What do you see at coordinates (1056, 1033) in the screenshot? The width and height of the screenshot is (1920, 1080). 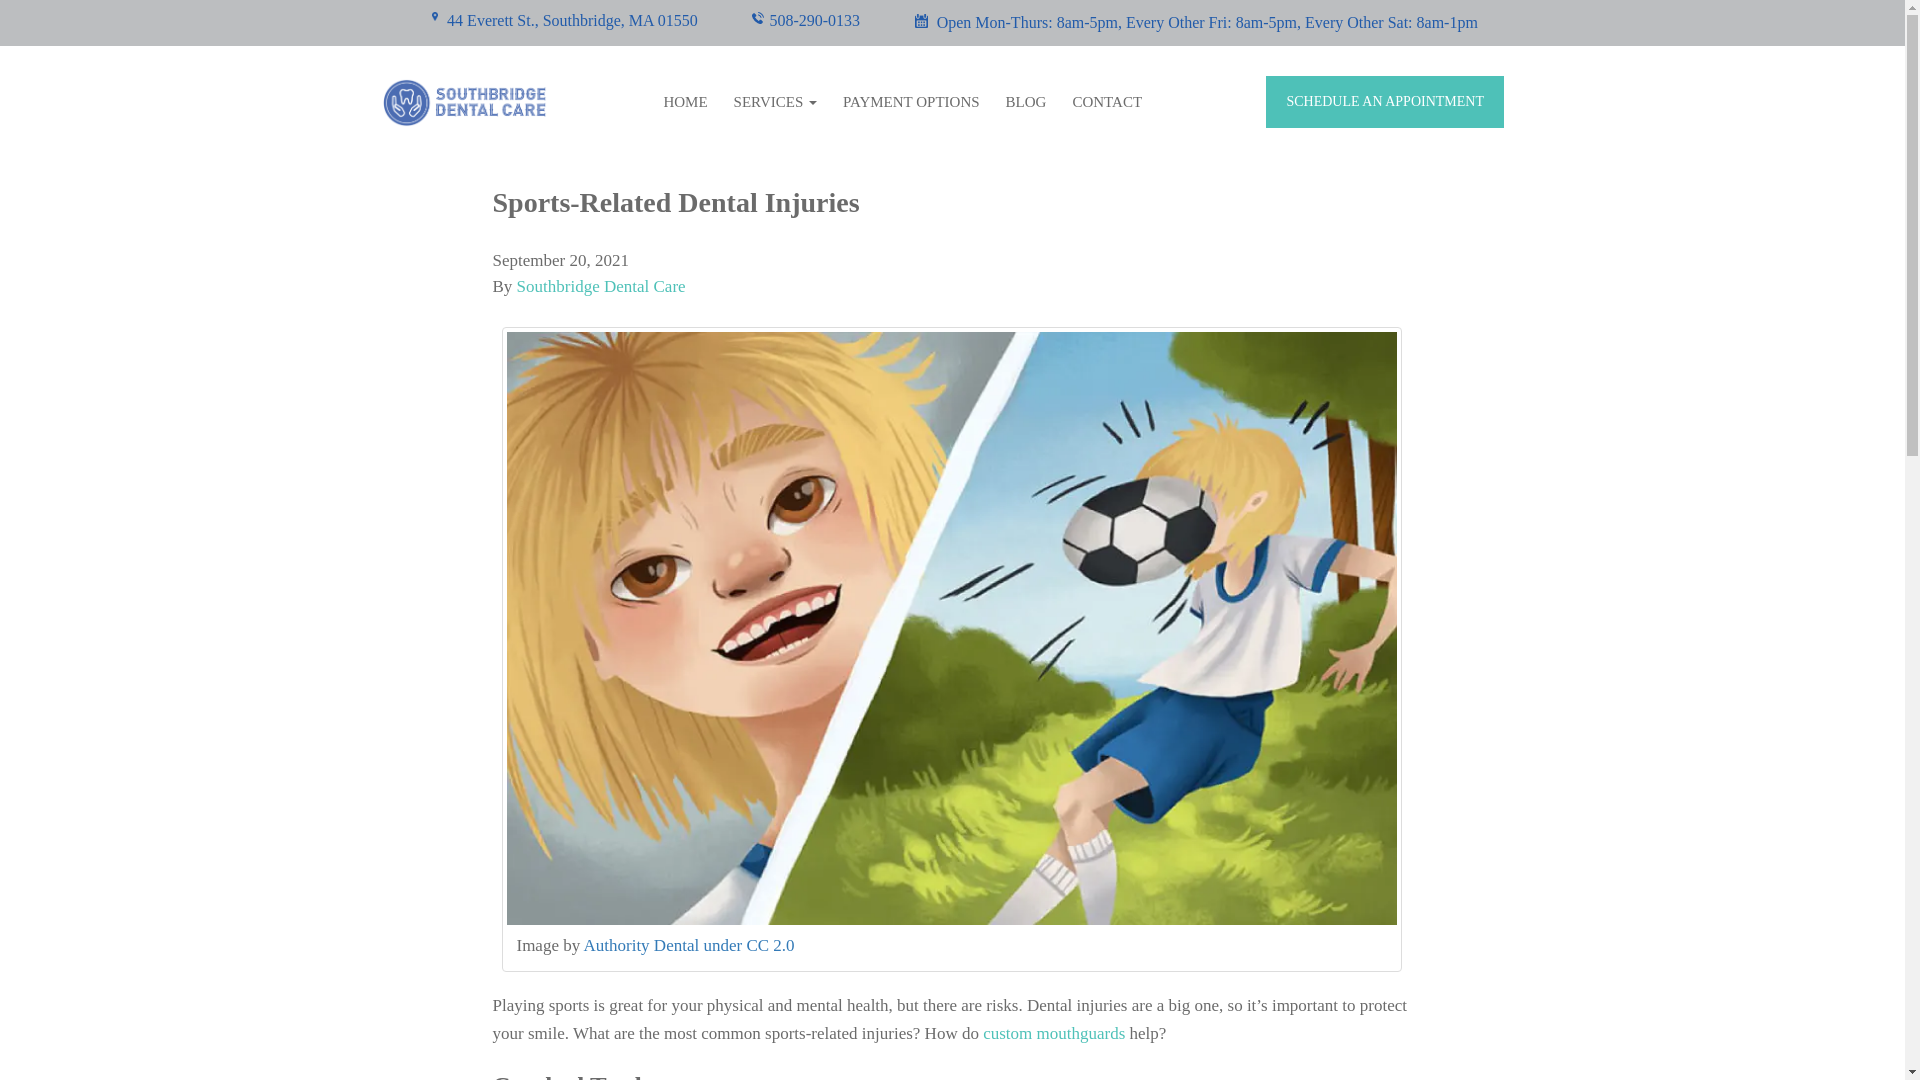 I see `custom mouthguards` at bounding box center [1056, 1033].